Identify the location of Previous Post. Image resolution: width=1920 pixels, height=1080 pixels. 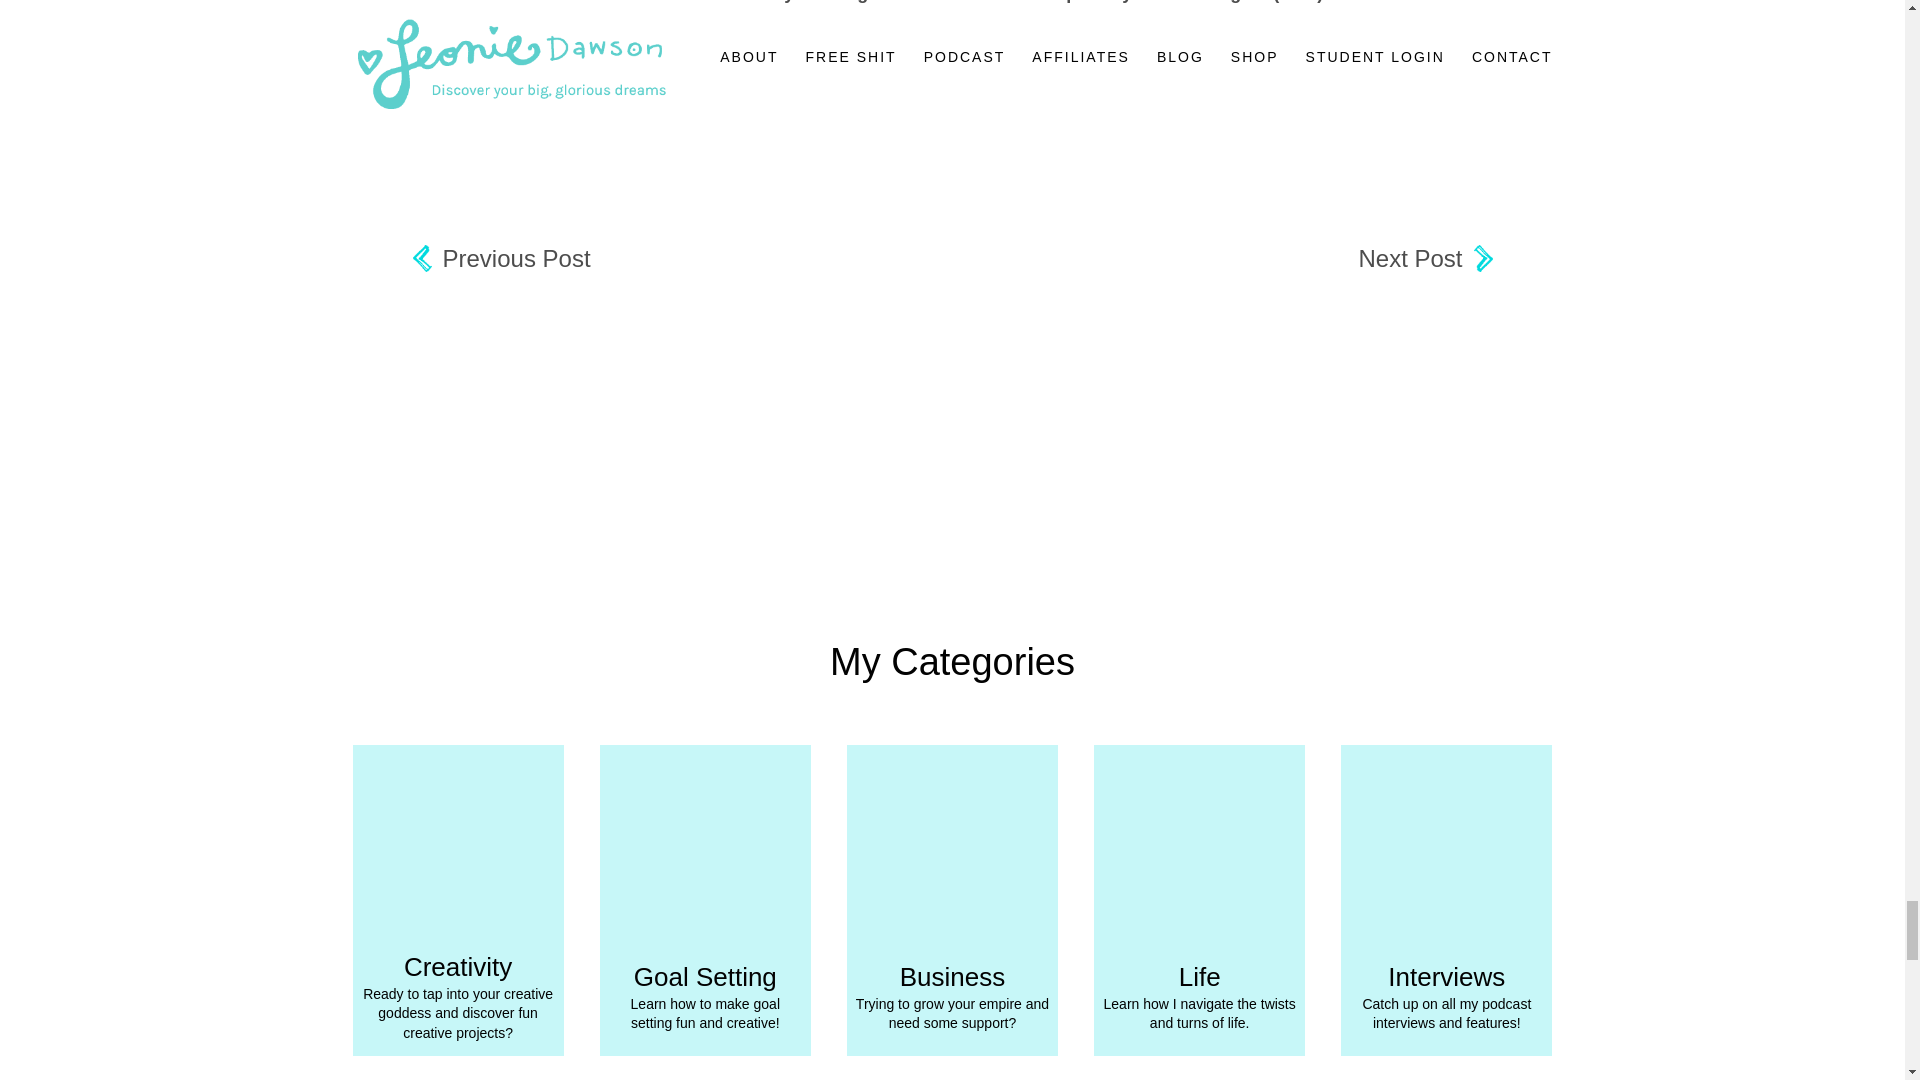
(500, 260).